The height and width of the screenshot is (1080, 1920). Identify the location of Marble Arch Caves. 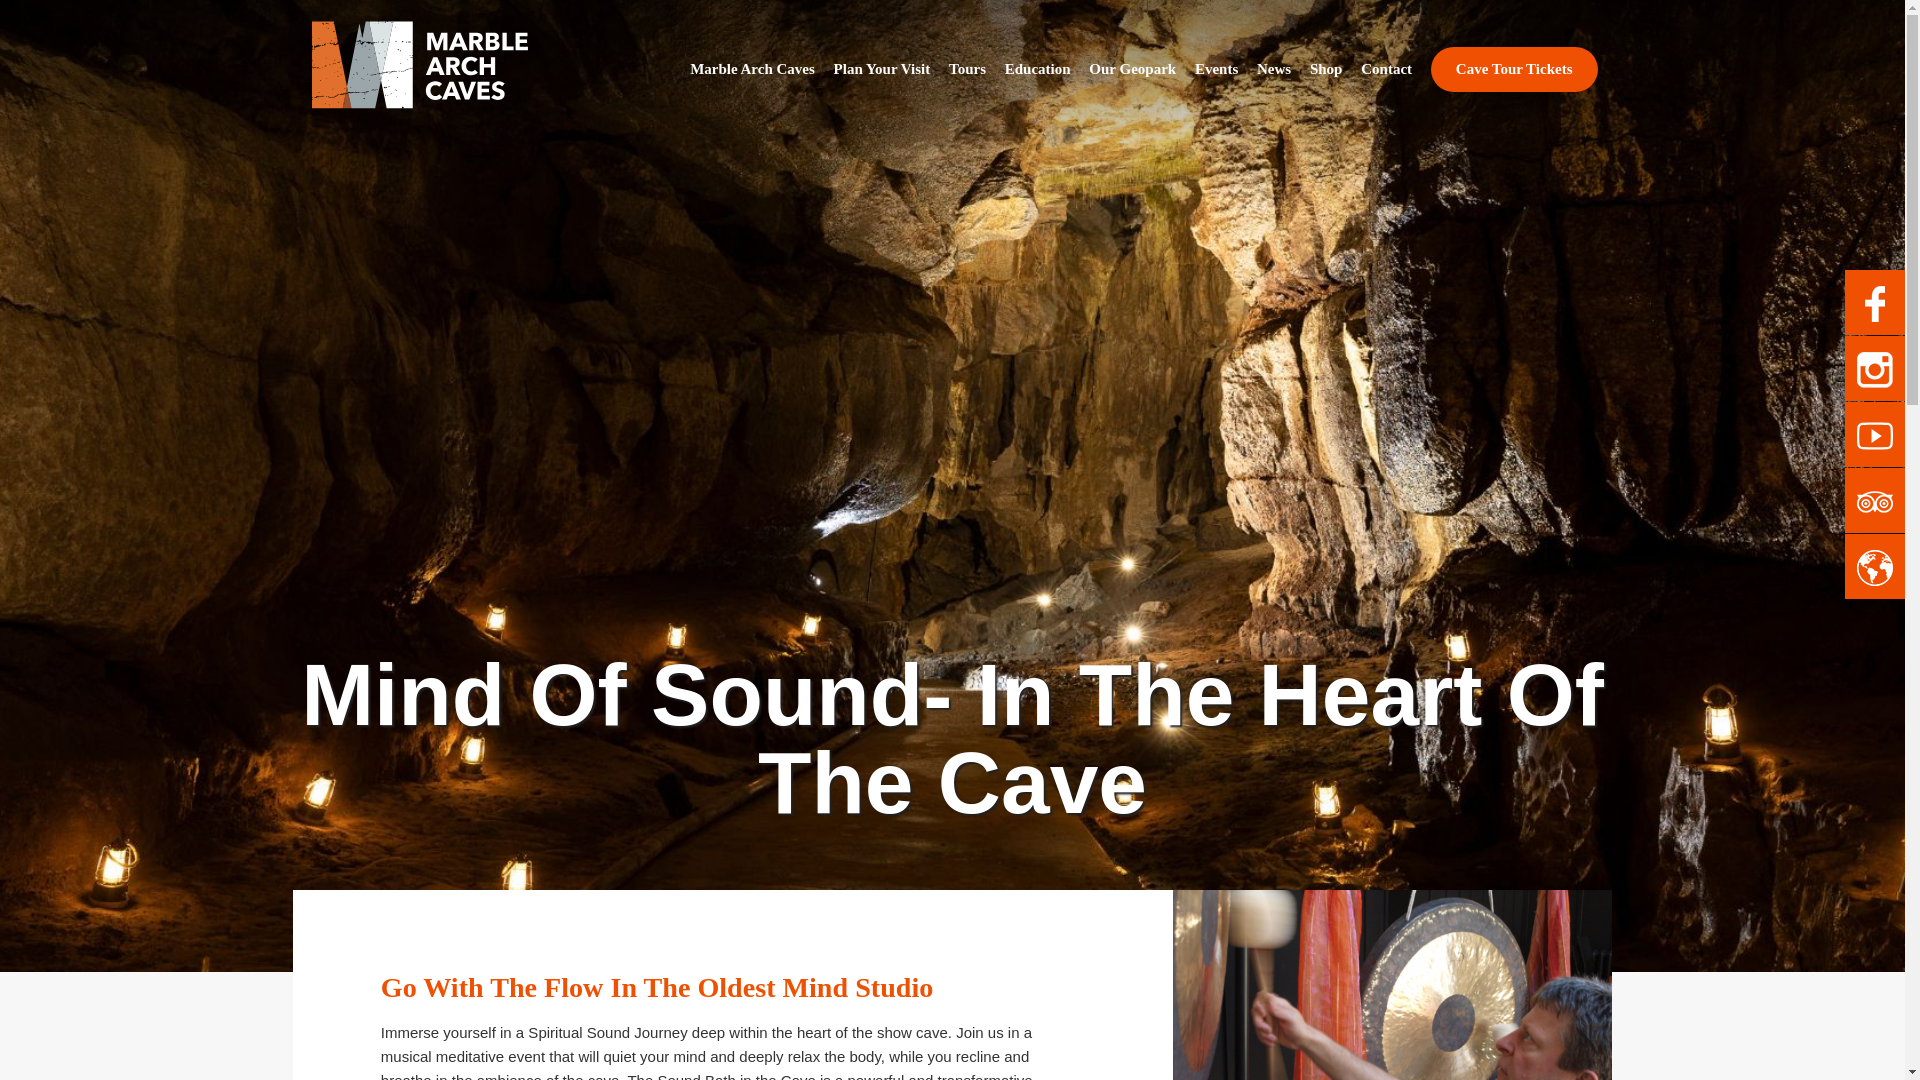
(752, 68).